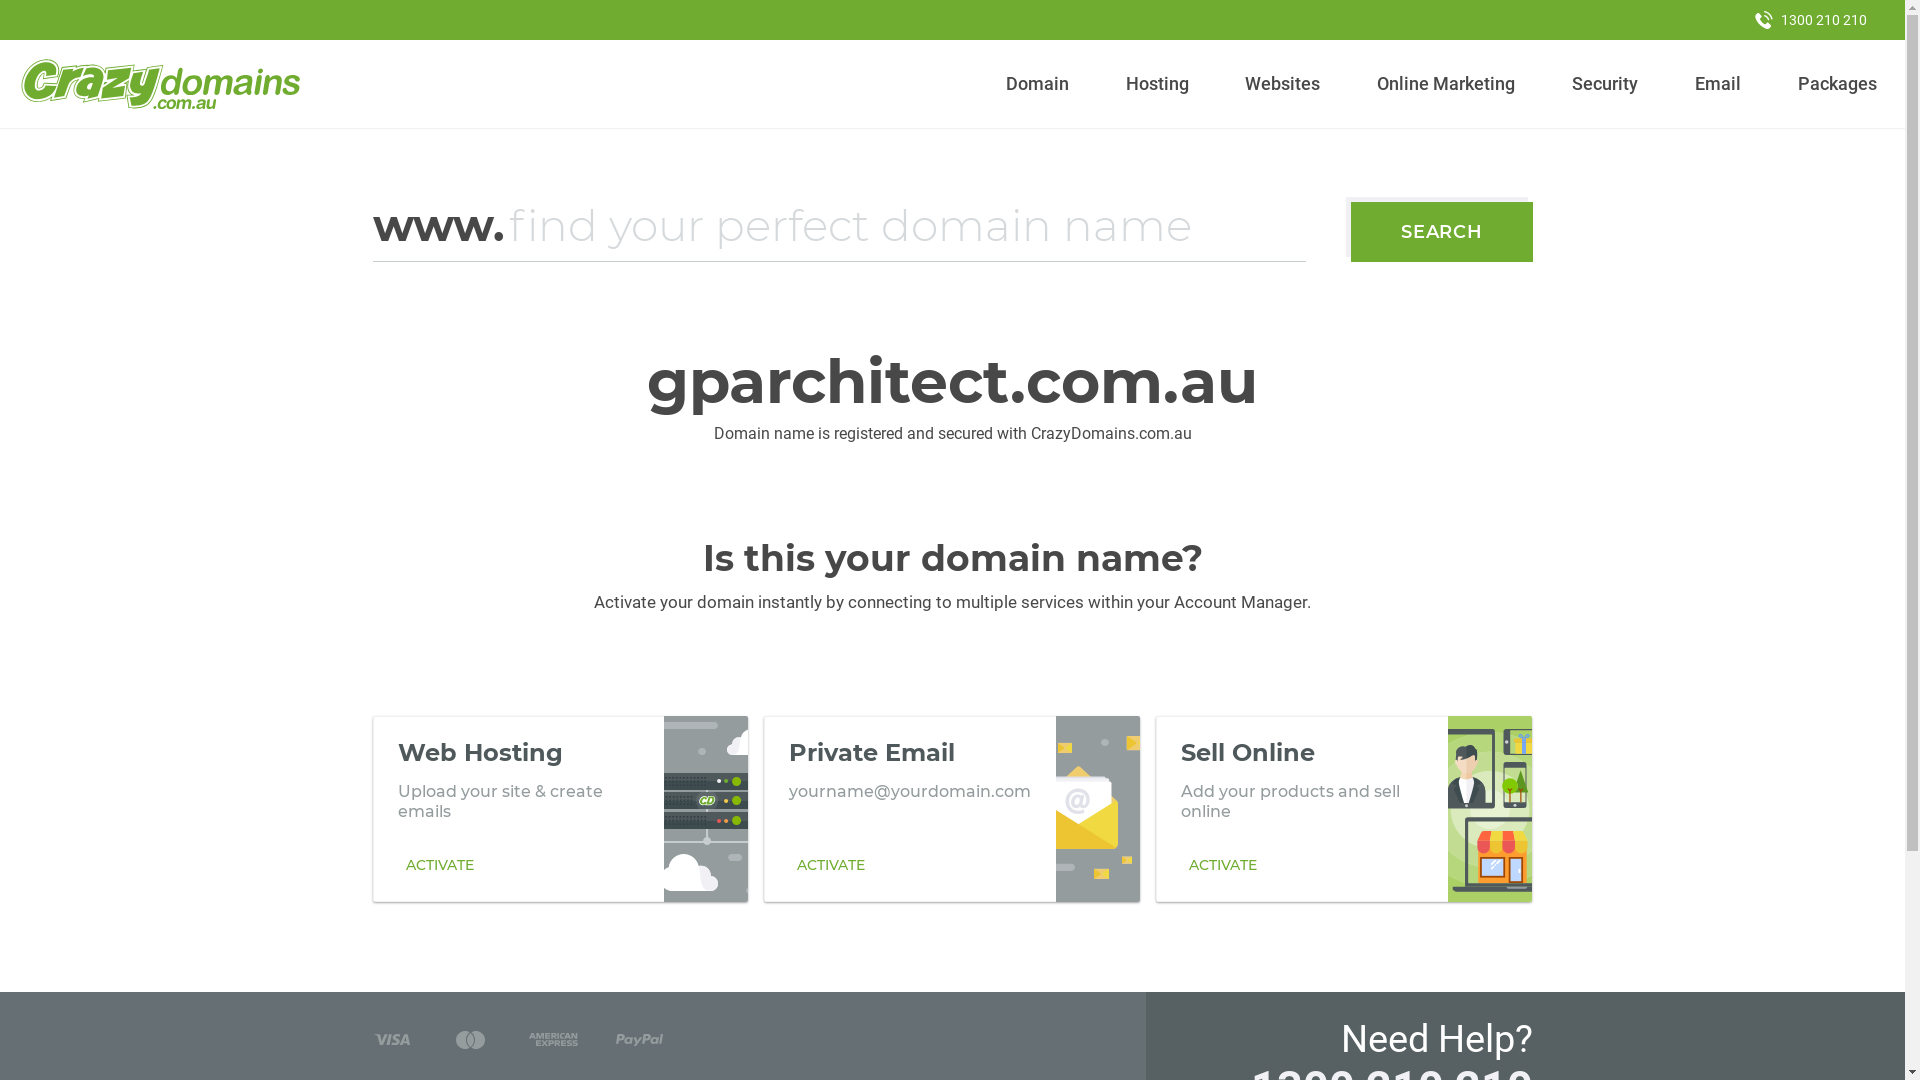 Image resolution: width=1920 pixels, height=1080 pixels. Describe the element at coordinates (1811, 20) in the screenshot. I see `1300 210 210` at that location.